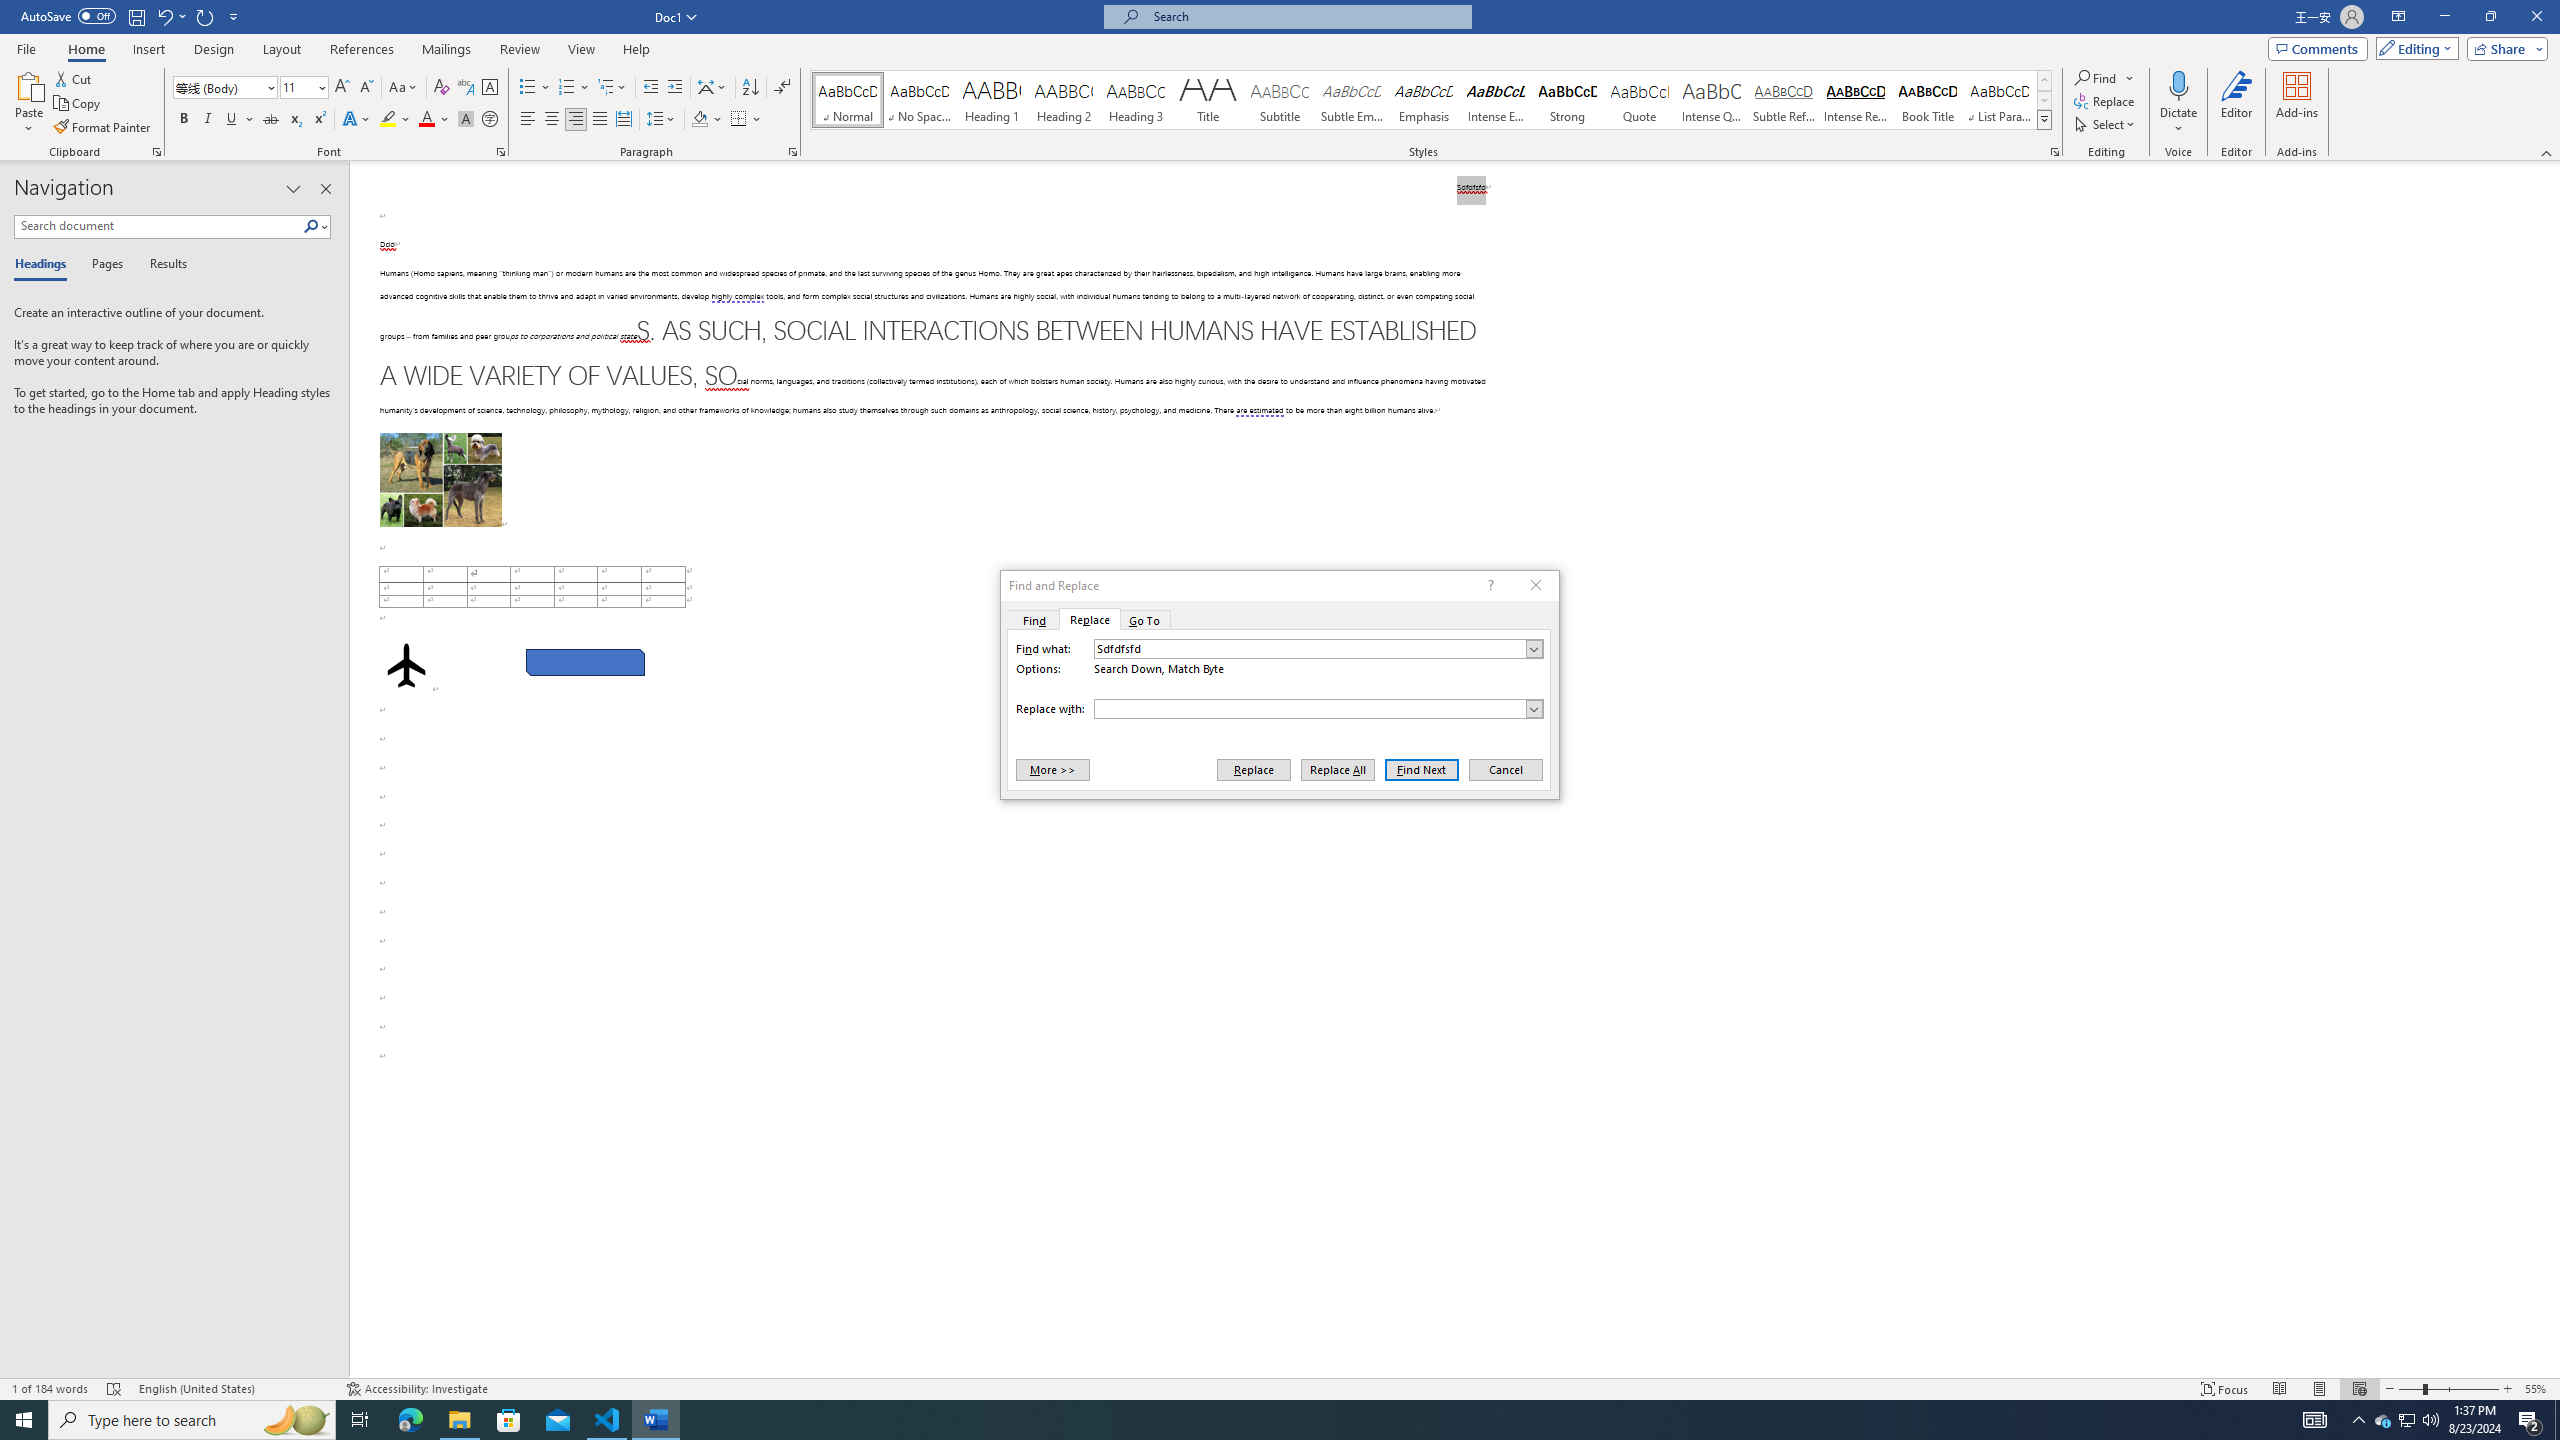 The height and width of the screenshot is (1440, 2560). I want to click on Grow Font, so click(342, 88).